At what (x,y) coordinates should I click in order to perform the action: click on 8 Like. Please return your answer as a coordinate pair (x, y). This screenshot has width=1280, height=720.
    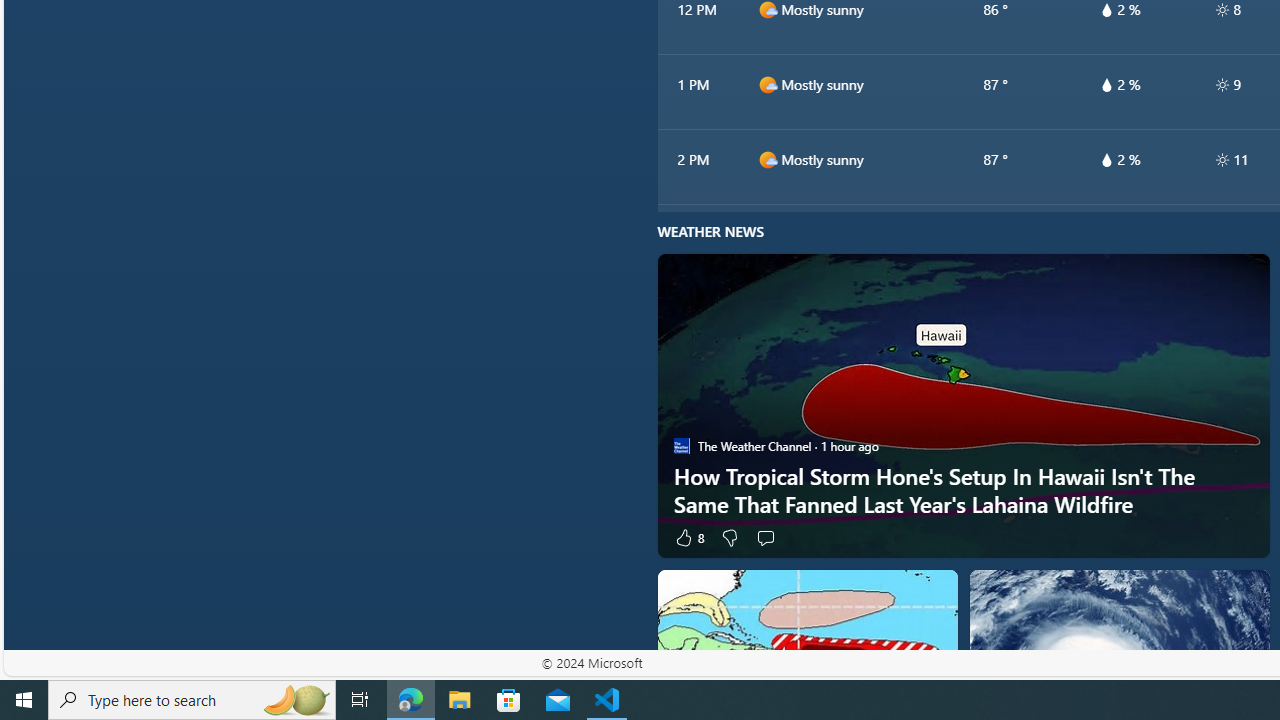
    Looking at the image, I should click on (688, 537).